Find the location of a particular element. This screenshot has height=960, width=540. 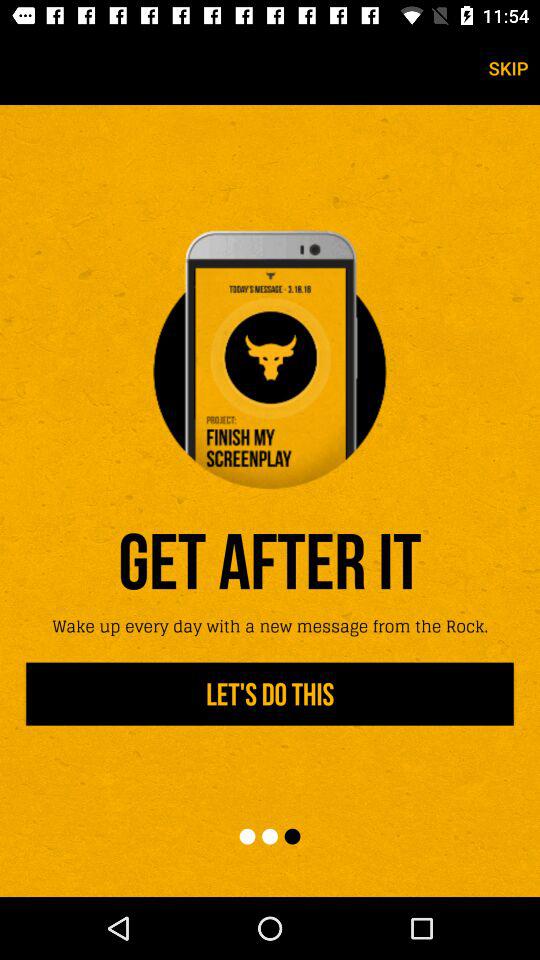

tap icon above get after it icon is located at coordinates (270, 358).